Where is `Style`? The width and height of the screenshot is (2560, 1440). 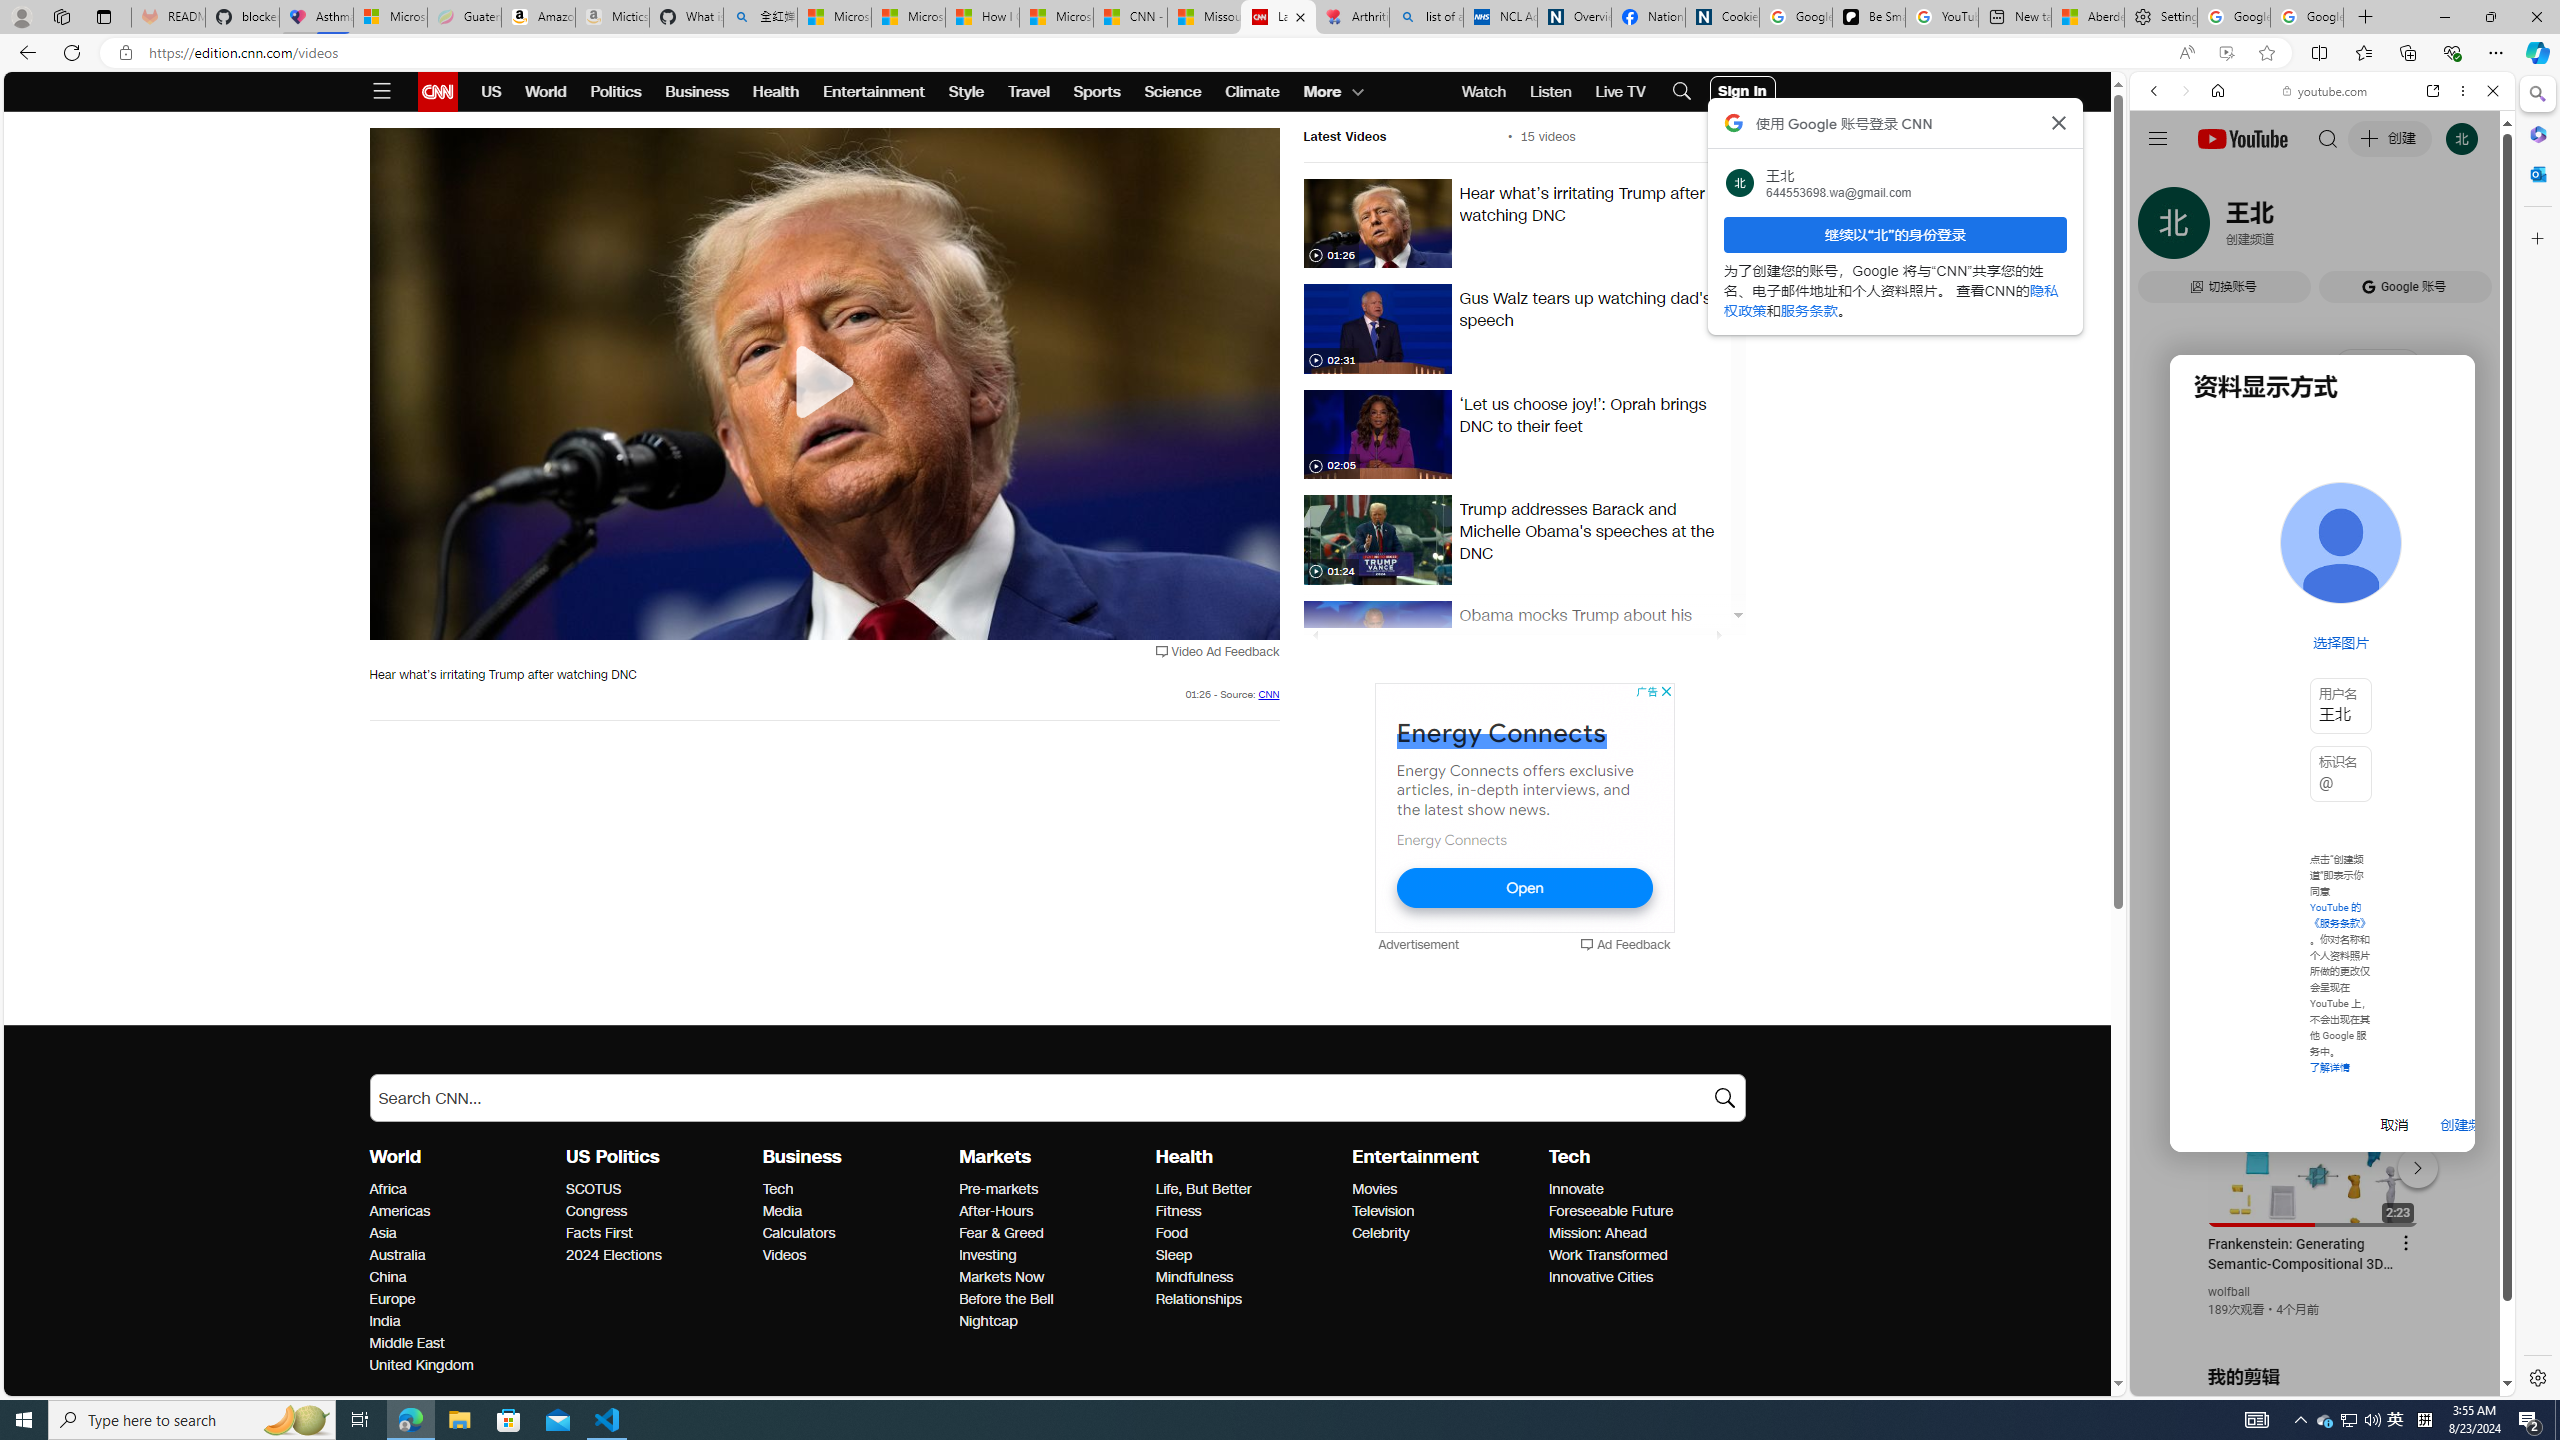 Style is located at coordinates (966, 92).